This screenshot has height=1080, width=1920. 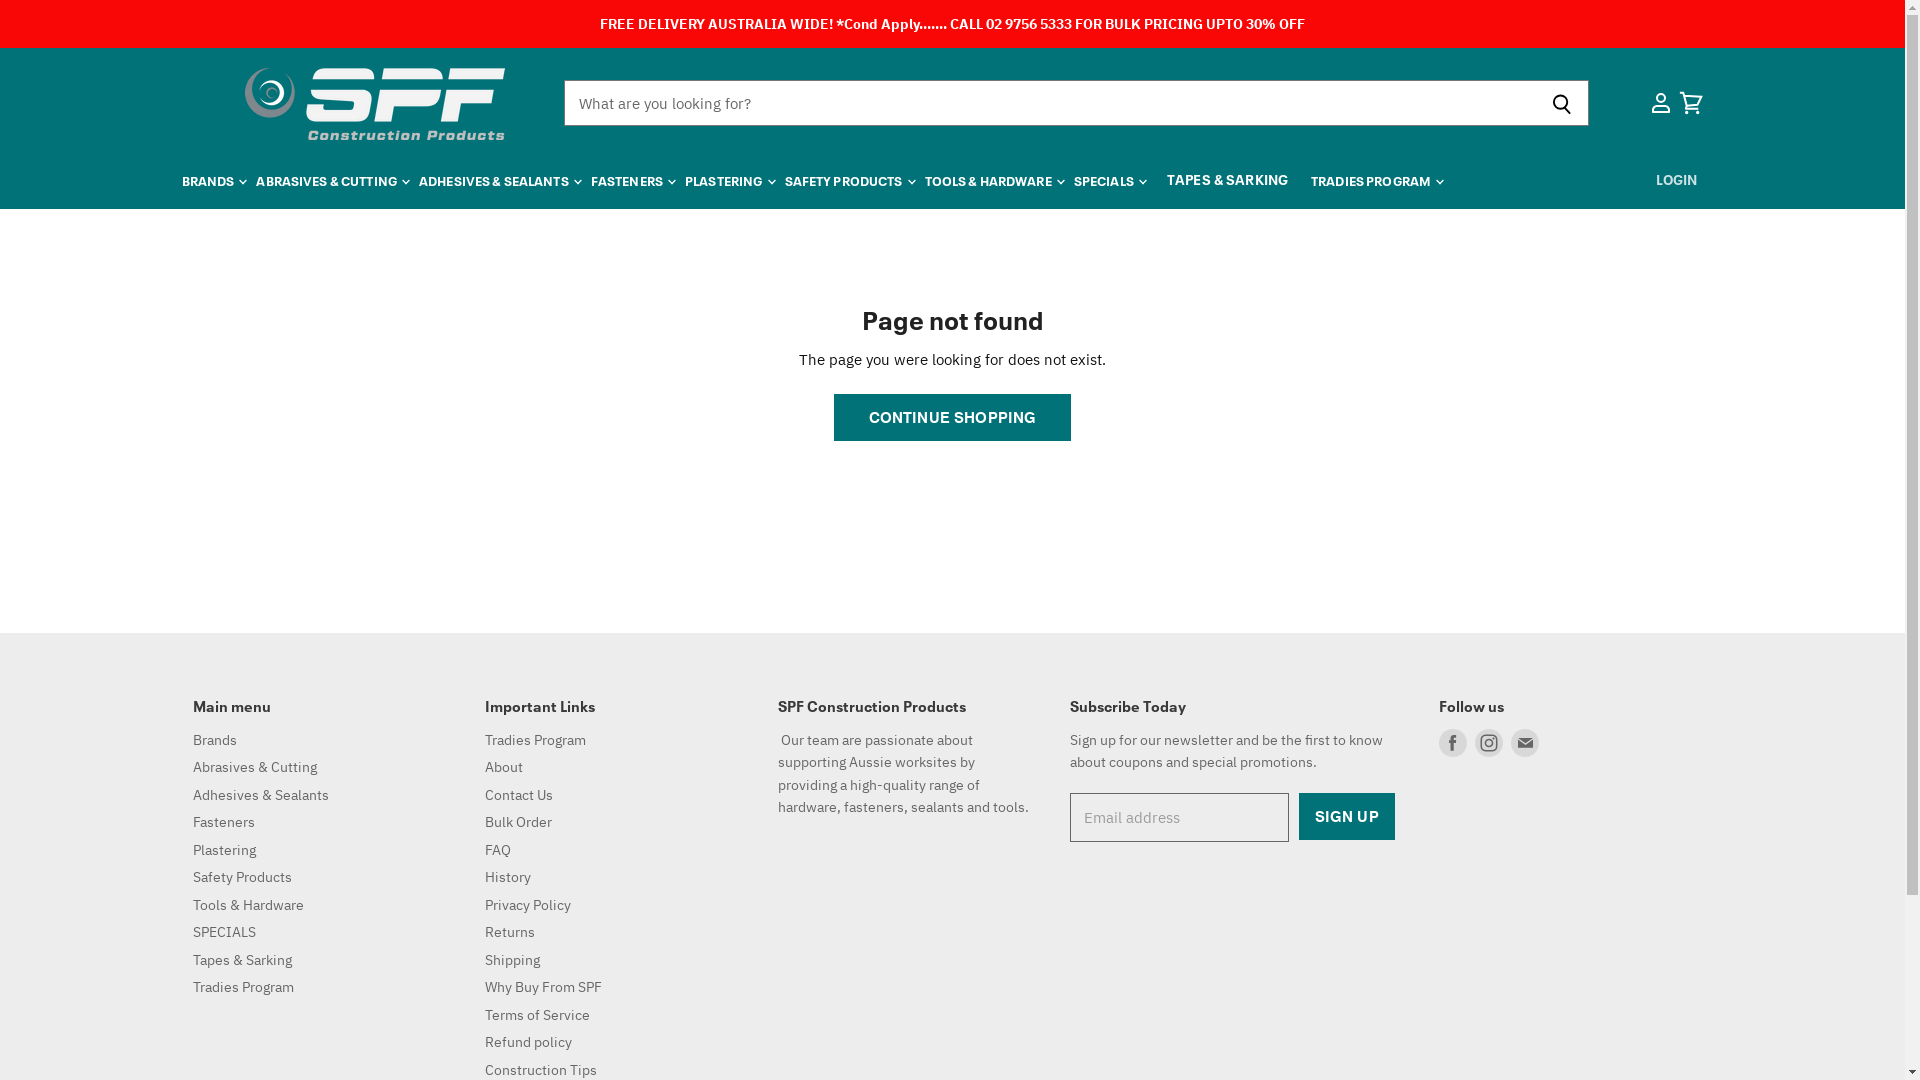 What do you see at coordinates (544, 987) in the screenshot?
I see `Why Buy From SPF` at bounding box center [544, 987].